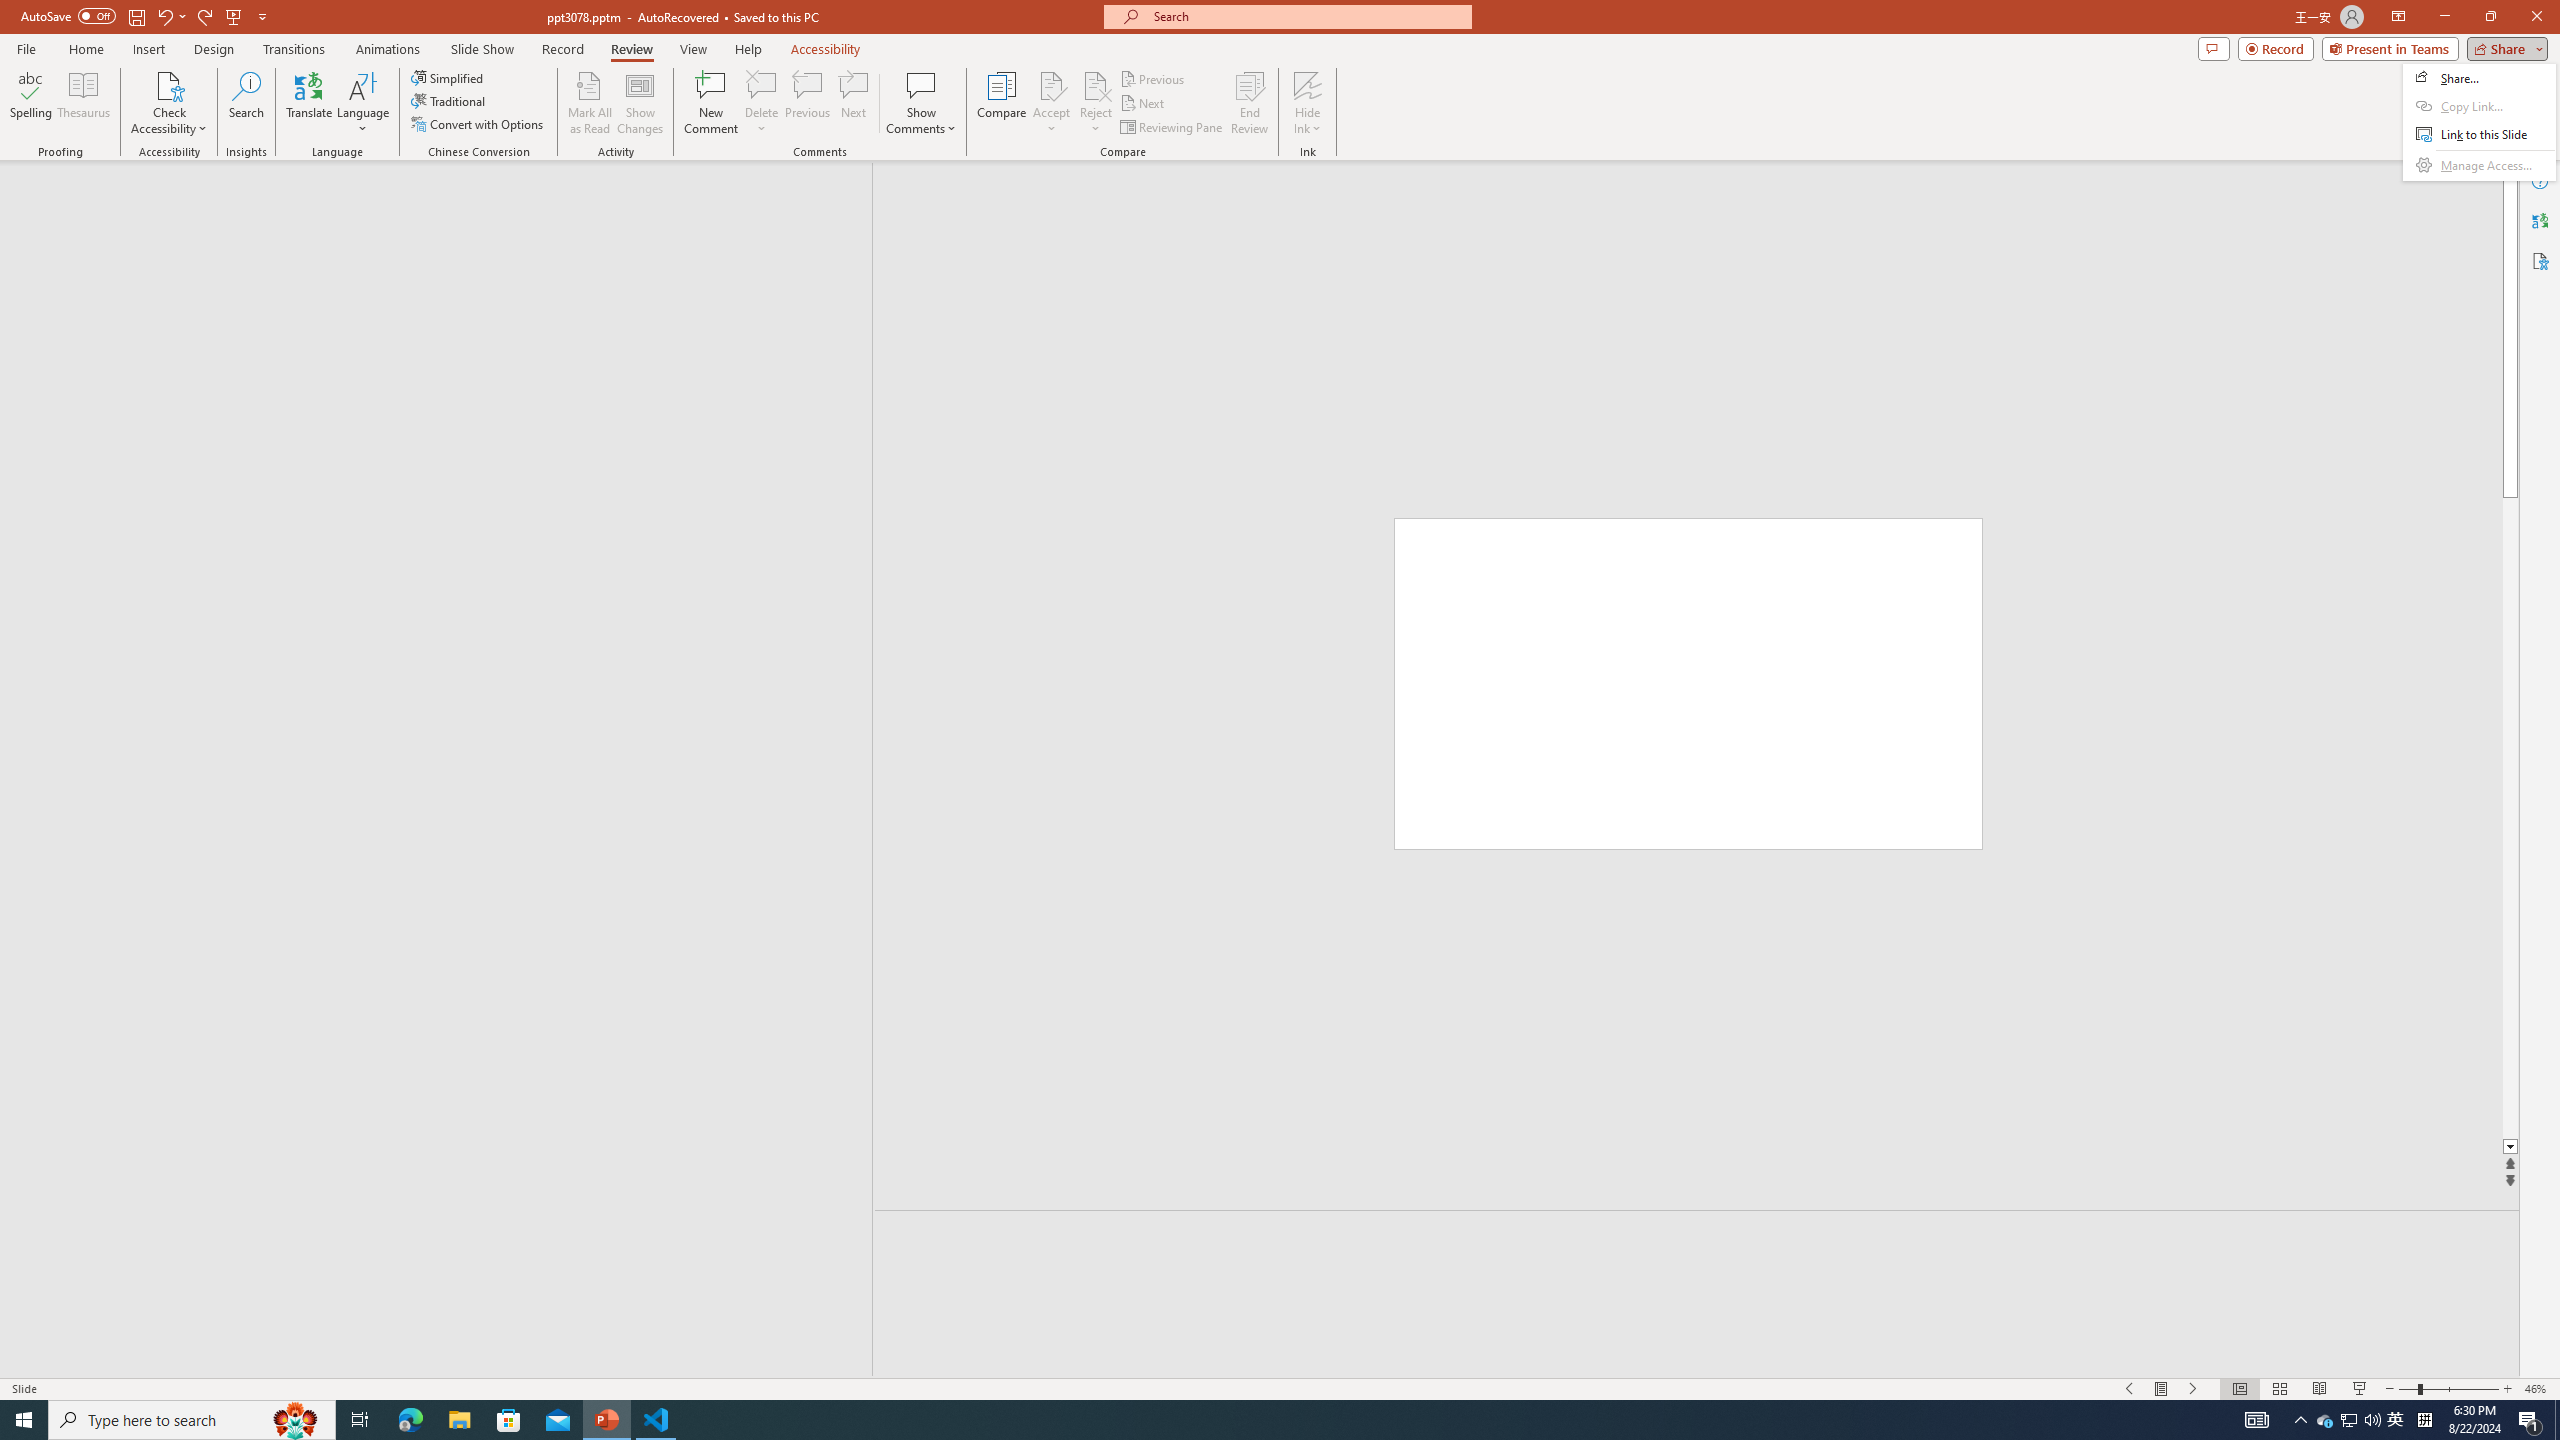  What do you see at coordinates (2194, 1389) in the screenshot?
I see `Slide Show Next On` at bounding box center [2194, 1389].